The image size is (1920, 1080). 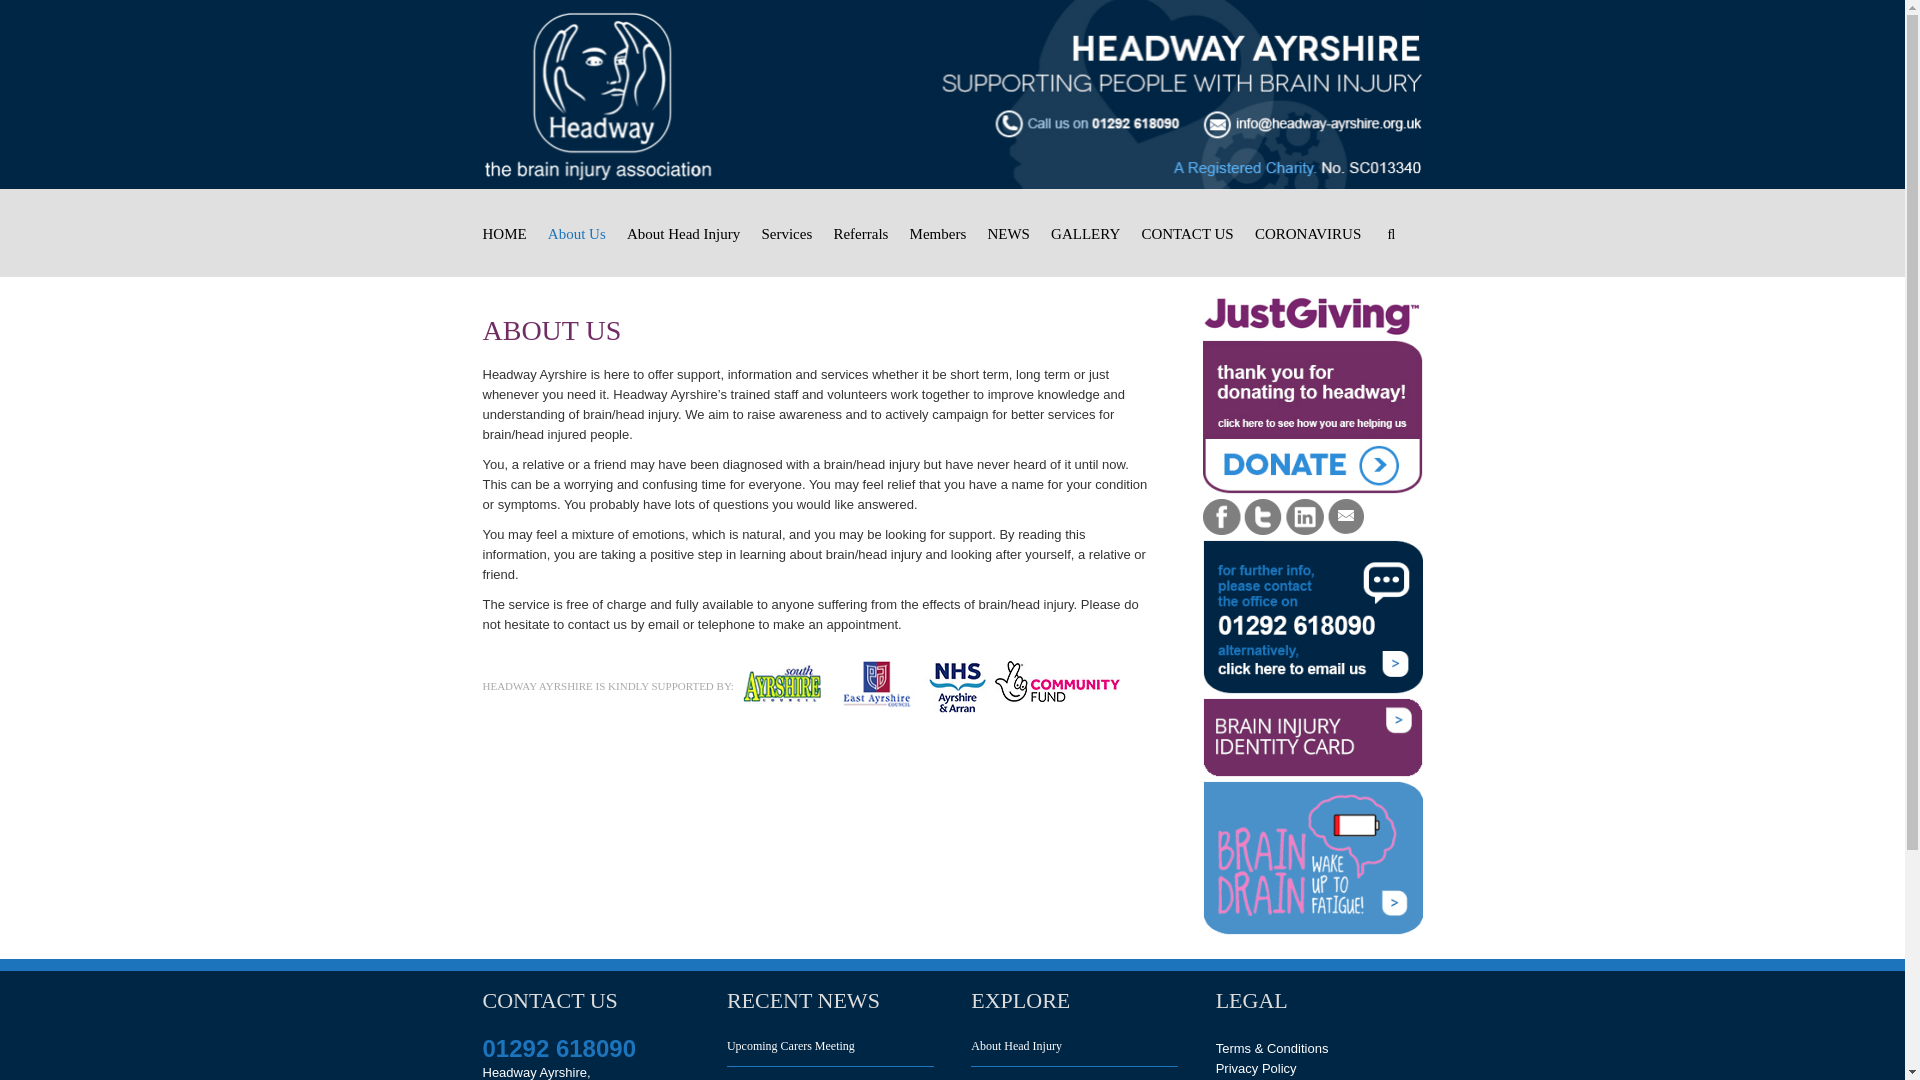 I want to click on Brain Draine, so click(x=1312, y=858).